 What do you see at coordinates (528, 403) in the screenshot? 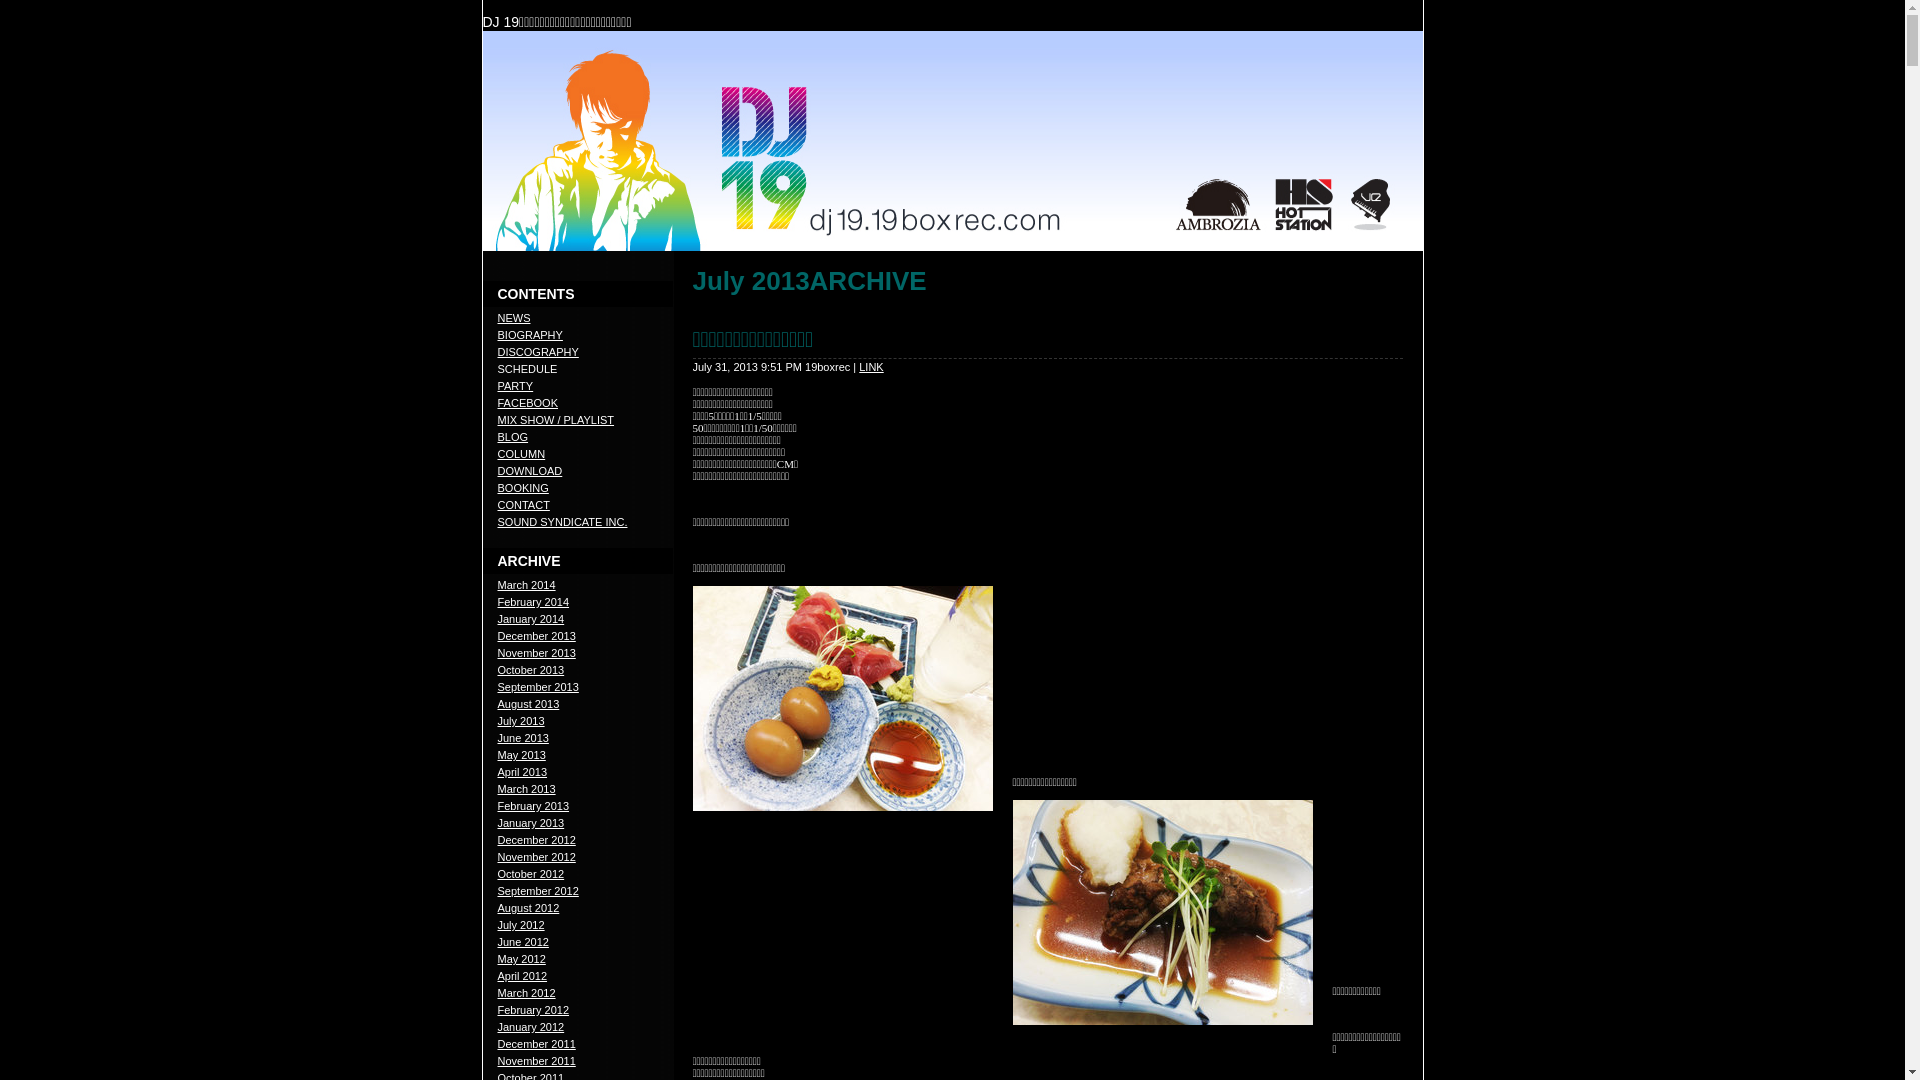
I see `FACEBOOK` at bounding box center [528, 403].